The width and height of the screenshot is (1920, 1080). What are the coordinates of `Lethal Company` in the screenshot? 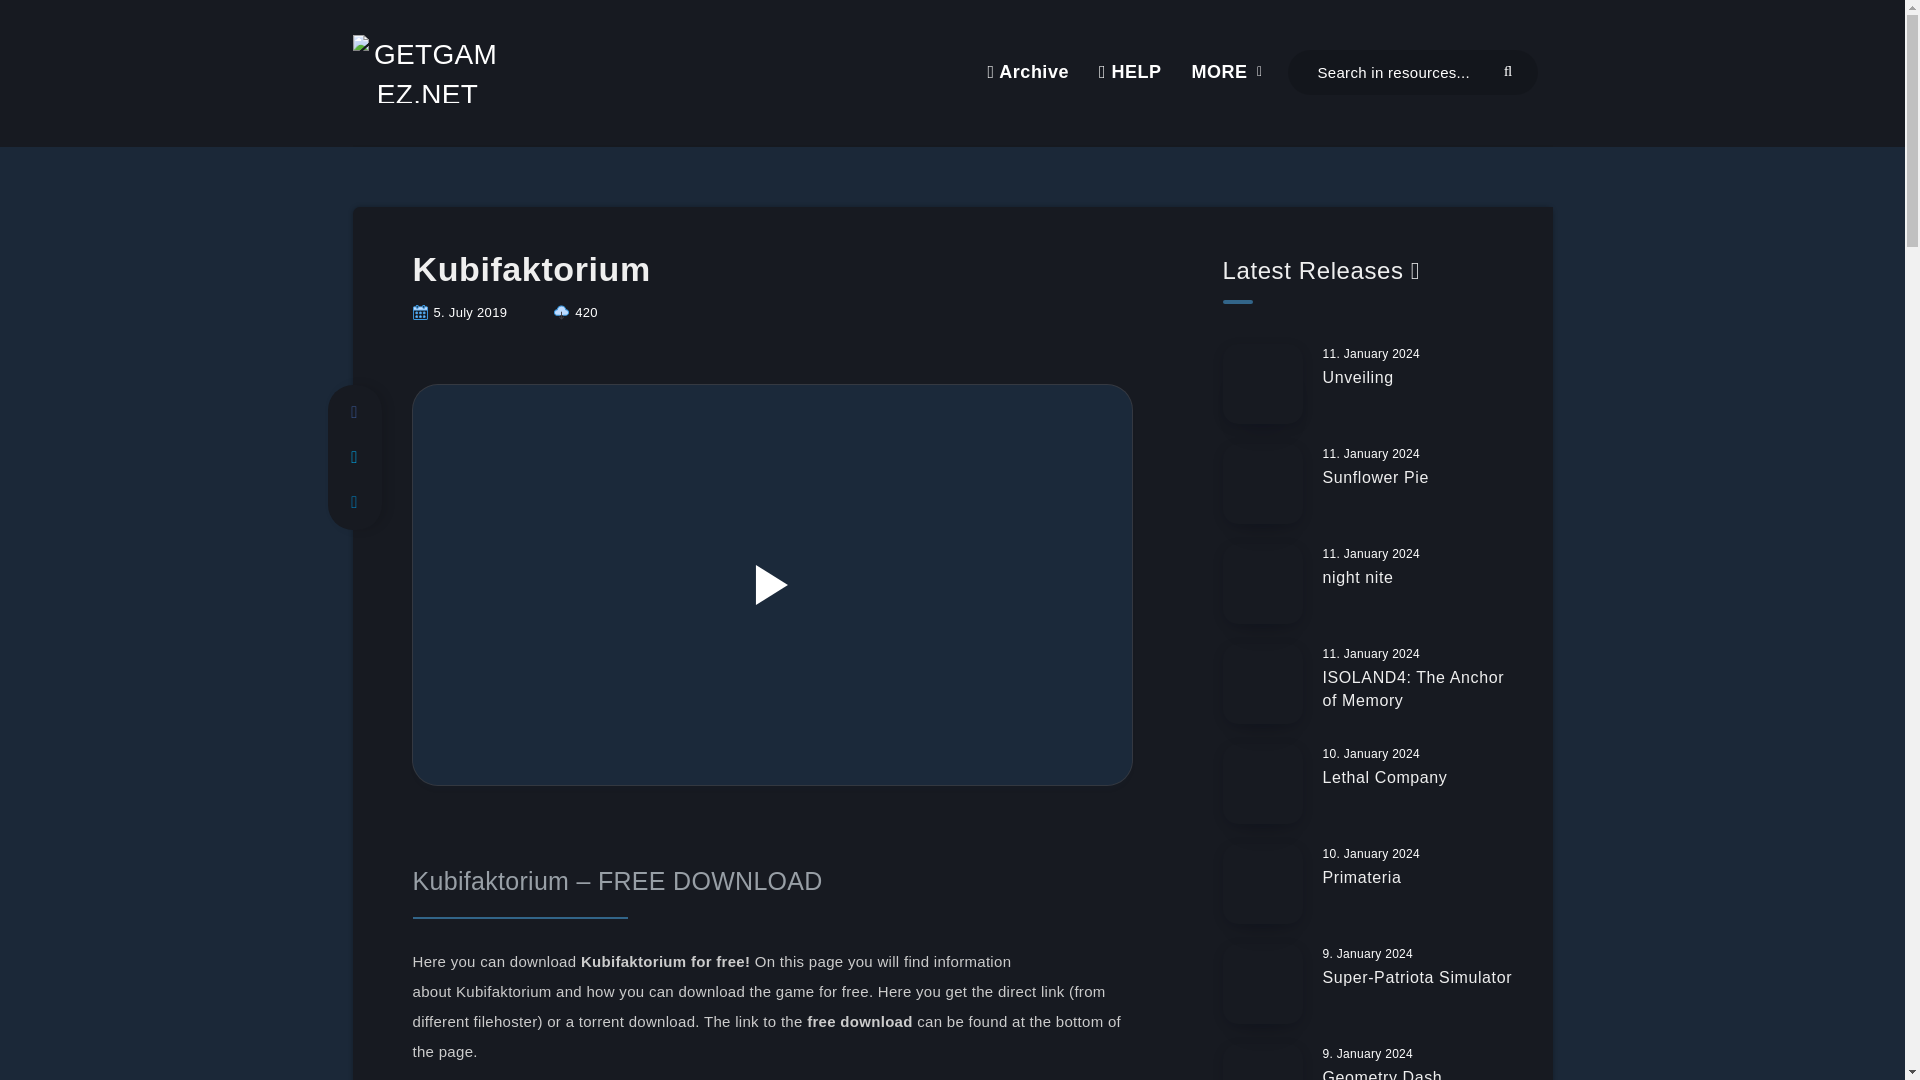 It's located at (1384, 779).